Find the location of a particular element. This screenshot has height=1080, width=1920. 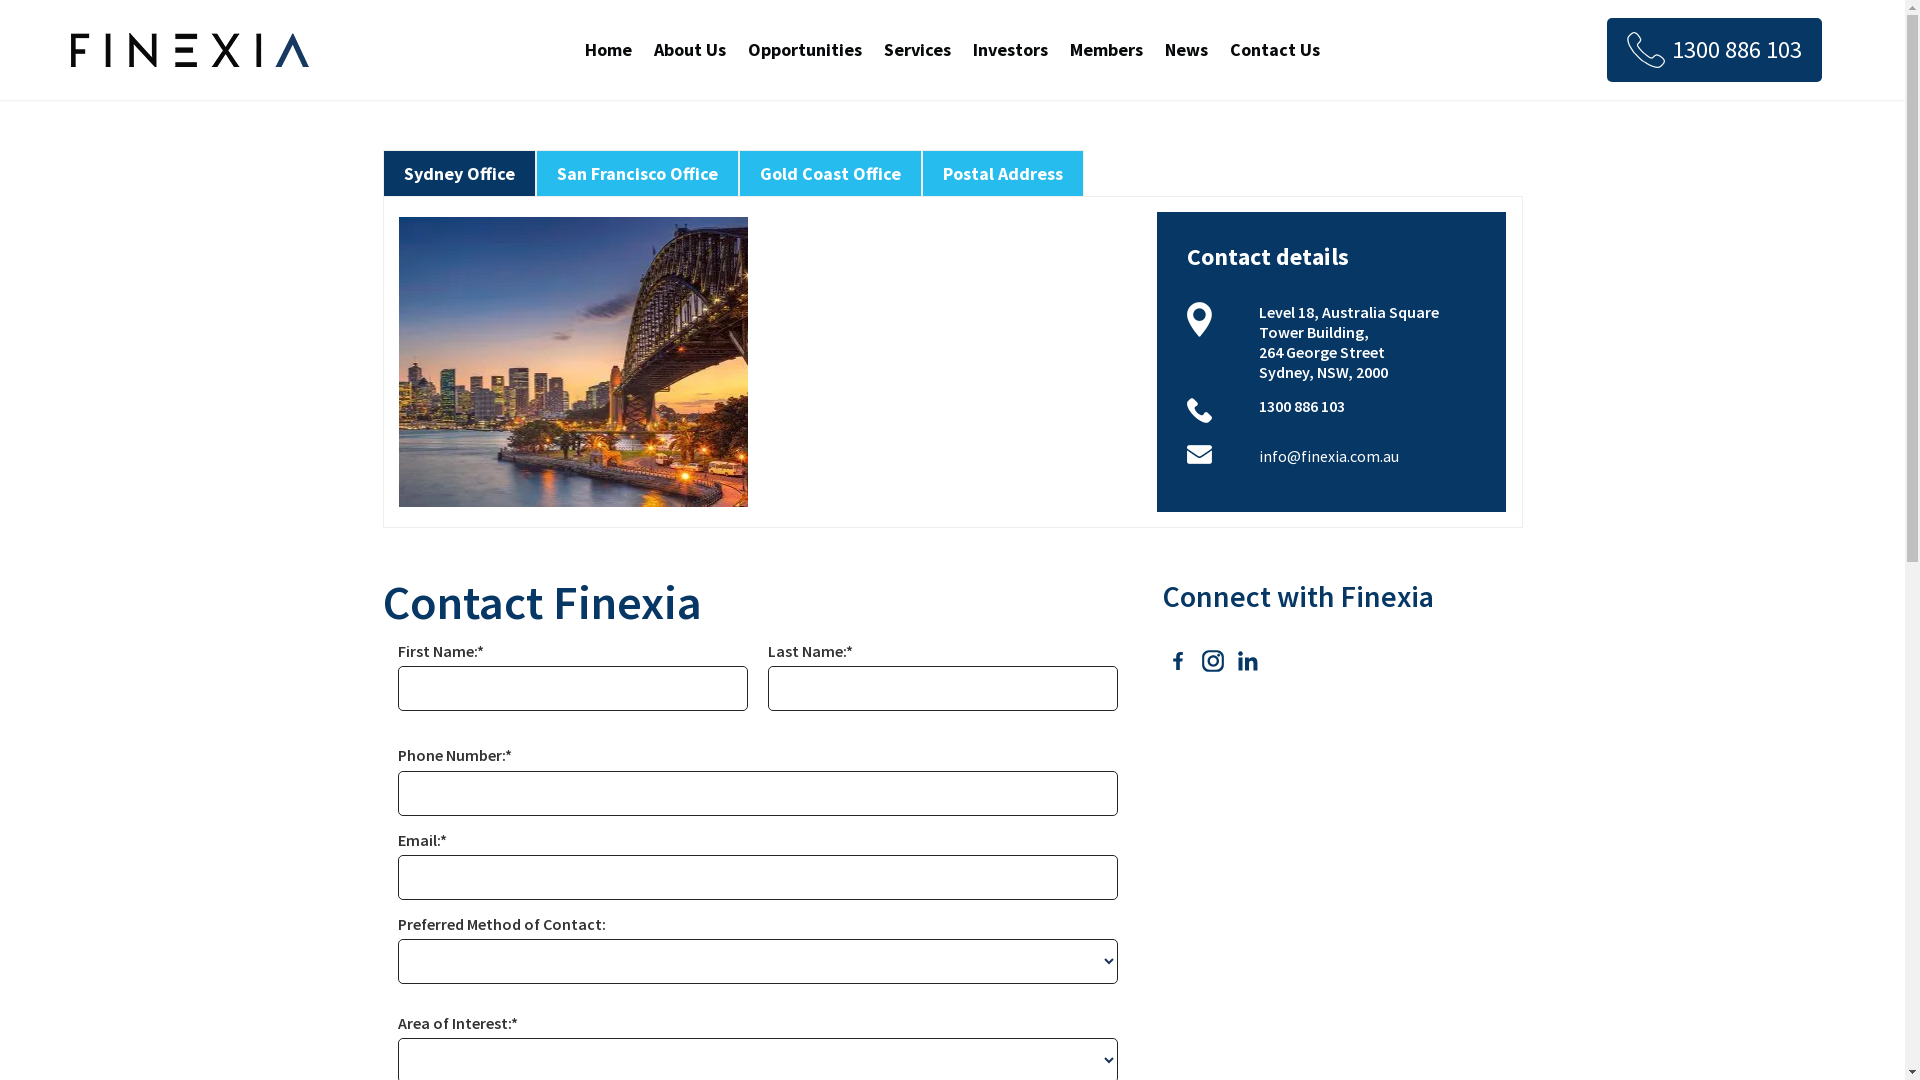

Postal Address is located at coordinates (1002, 174).